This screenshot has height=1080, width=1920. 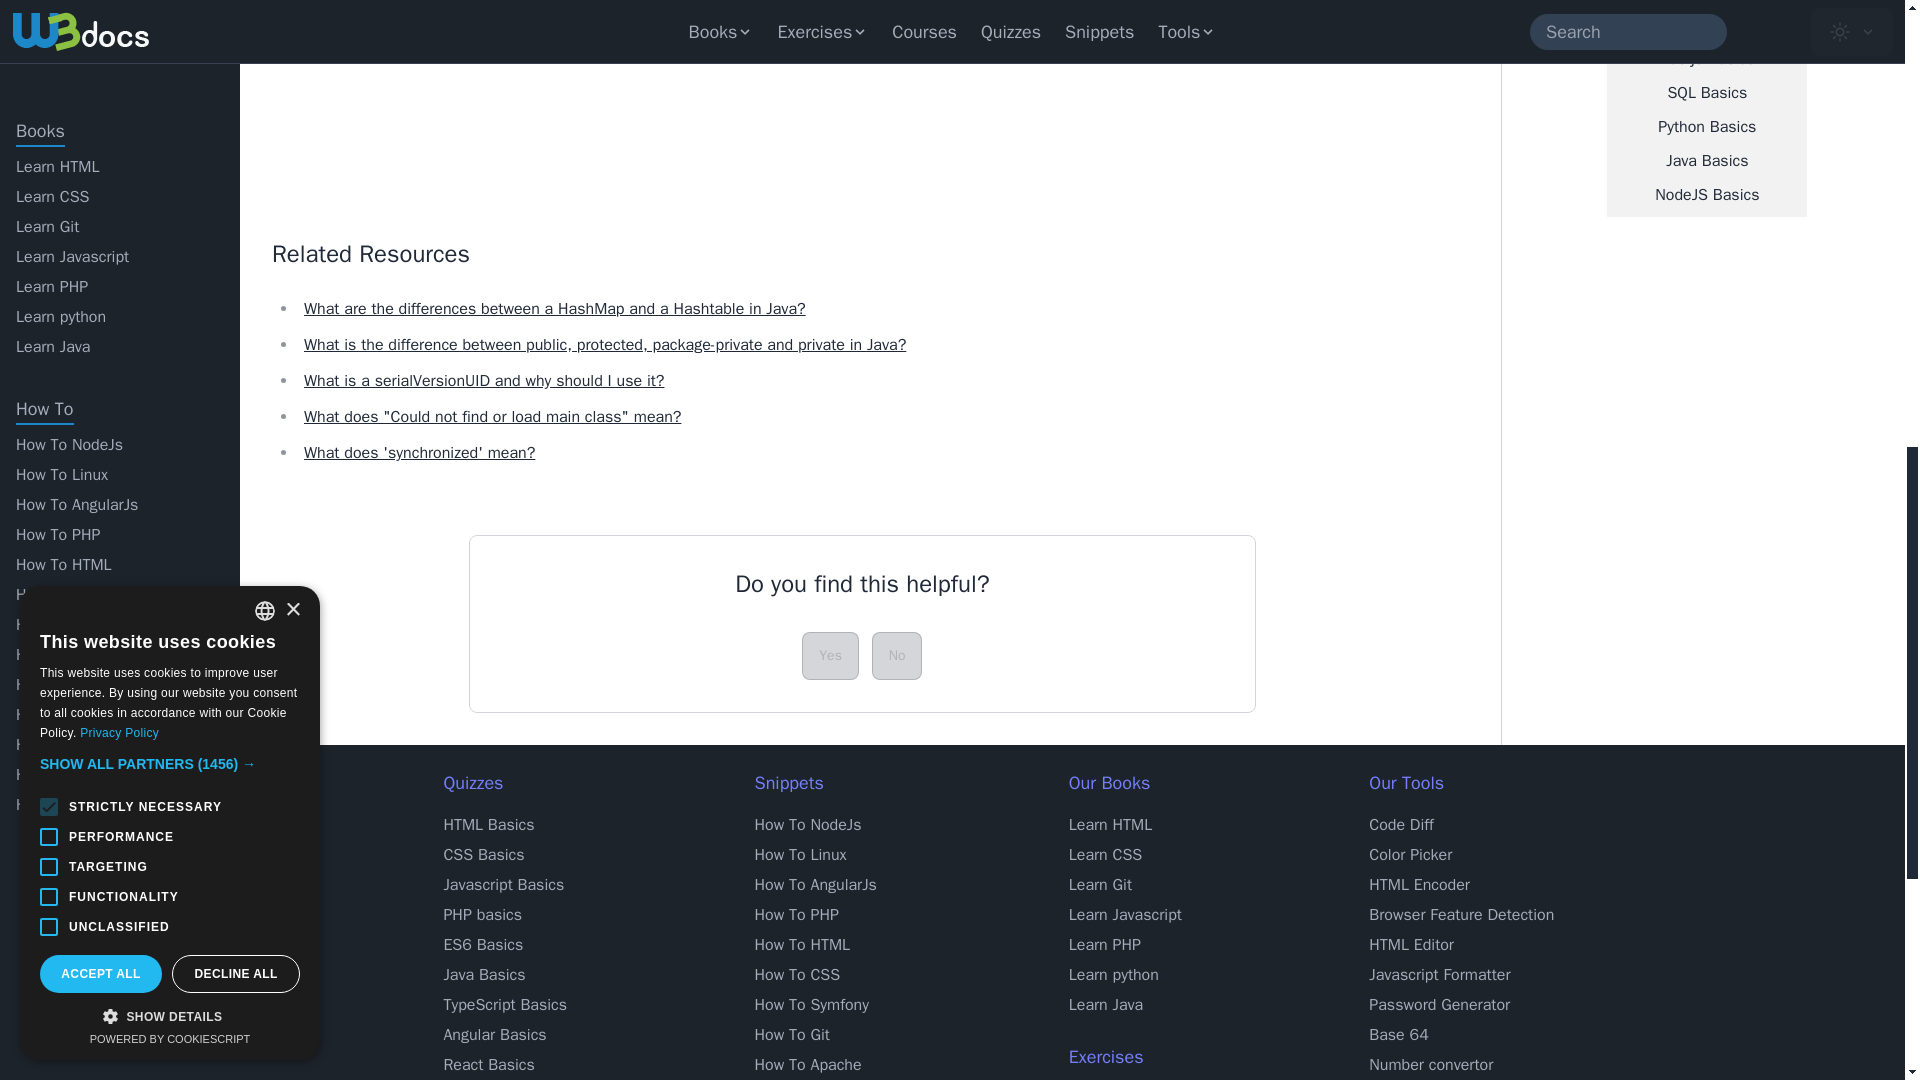 What do you see at coordinates (422, 52) in the screenshot?
I see `3rd party ad content` at bounding box center [422, 52].